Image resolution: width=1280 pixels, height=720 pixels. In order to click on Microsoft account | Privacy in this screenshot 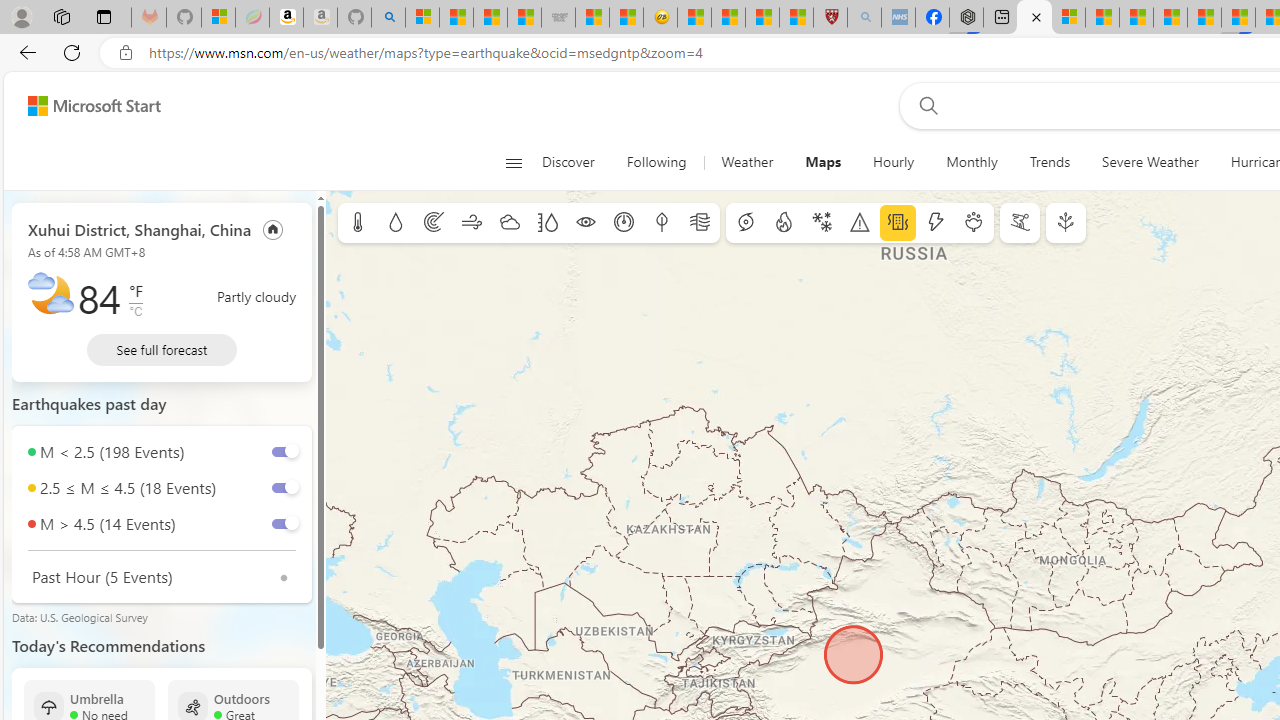, I will do `click(1068, 18)`.